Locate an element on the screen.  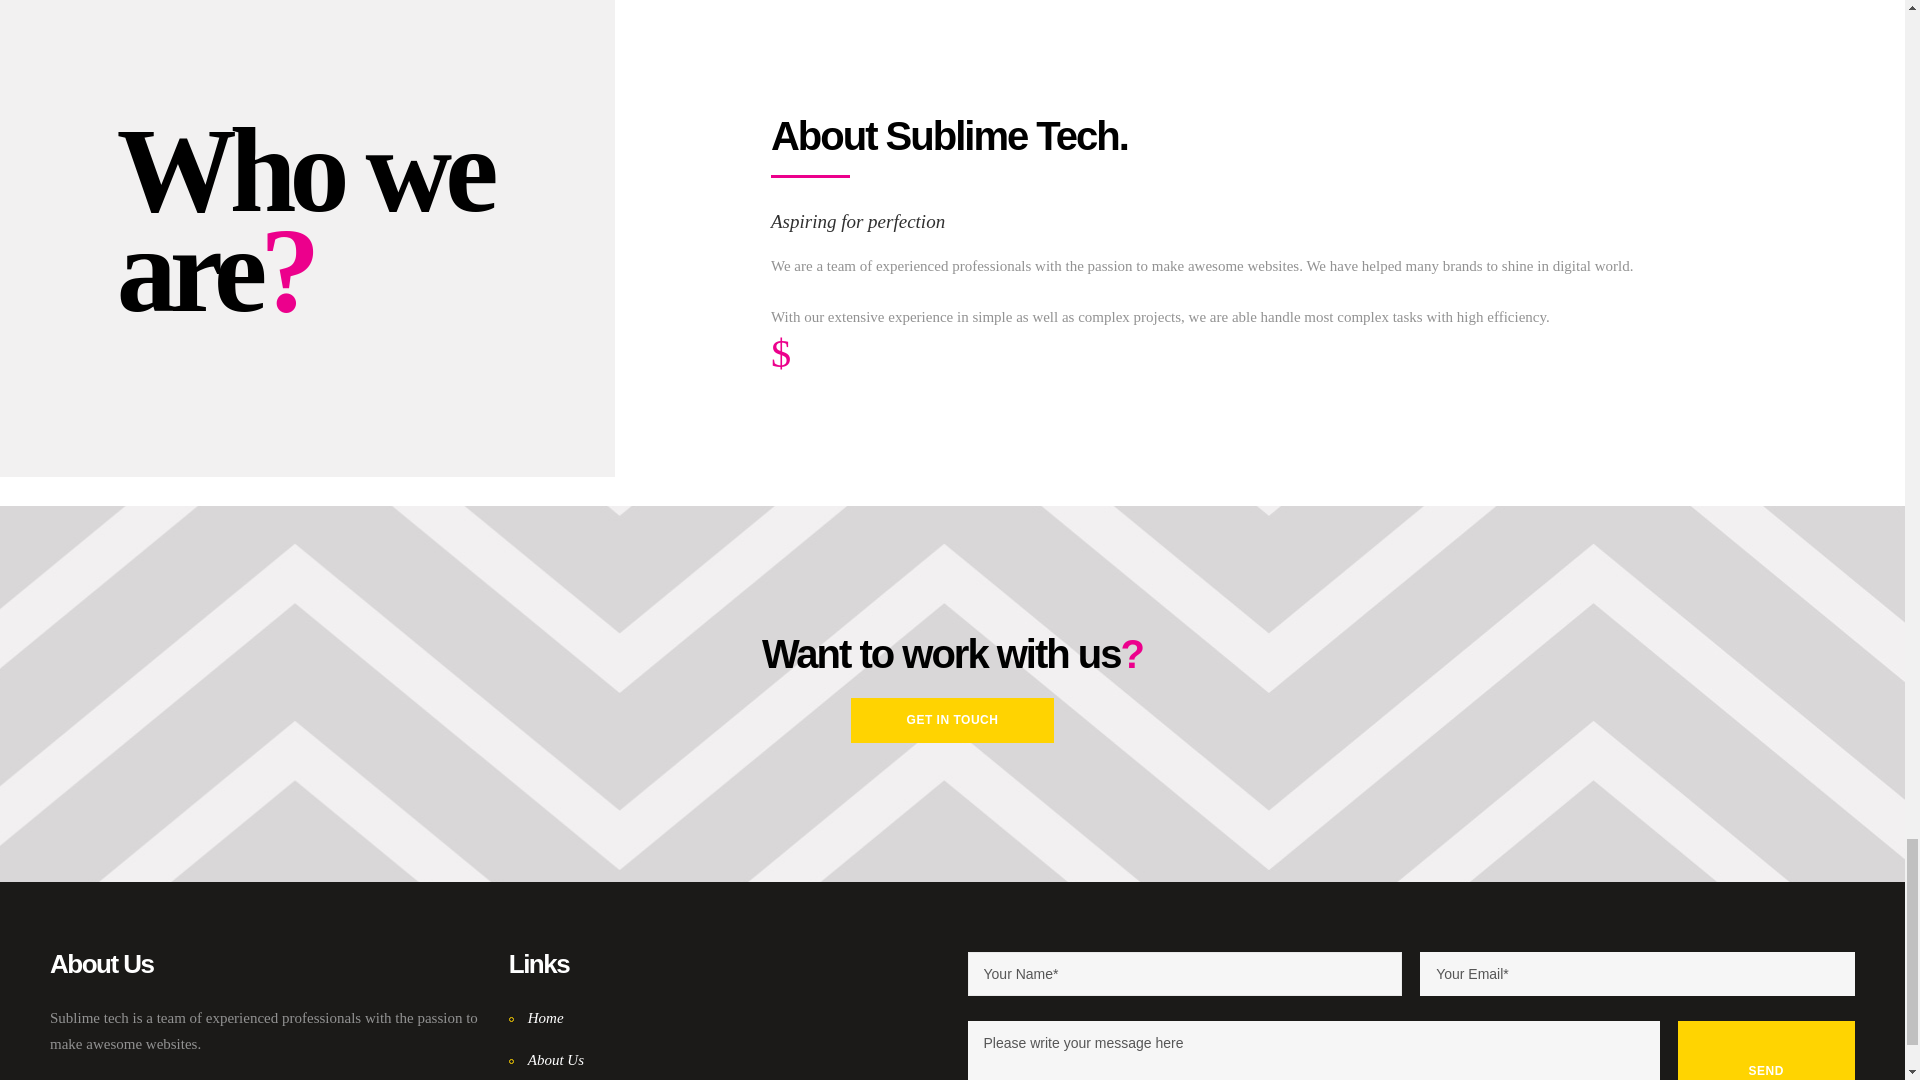
Send is located at coordinates (1767, 1050).